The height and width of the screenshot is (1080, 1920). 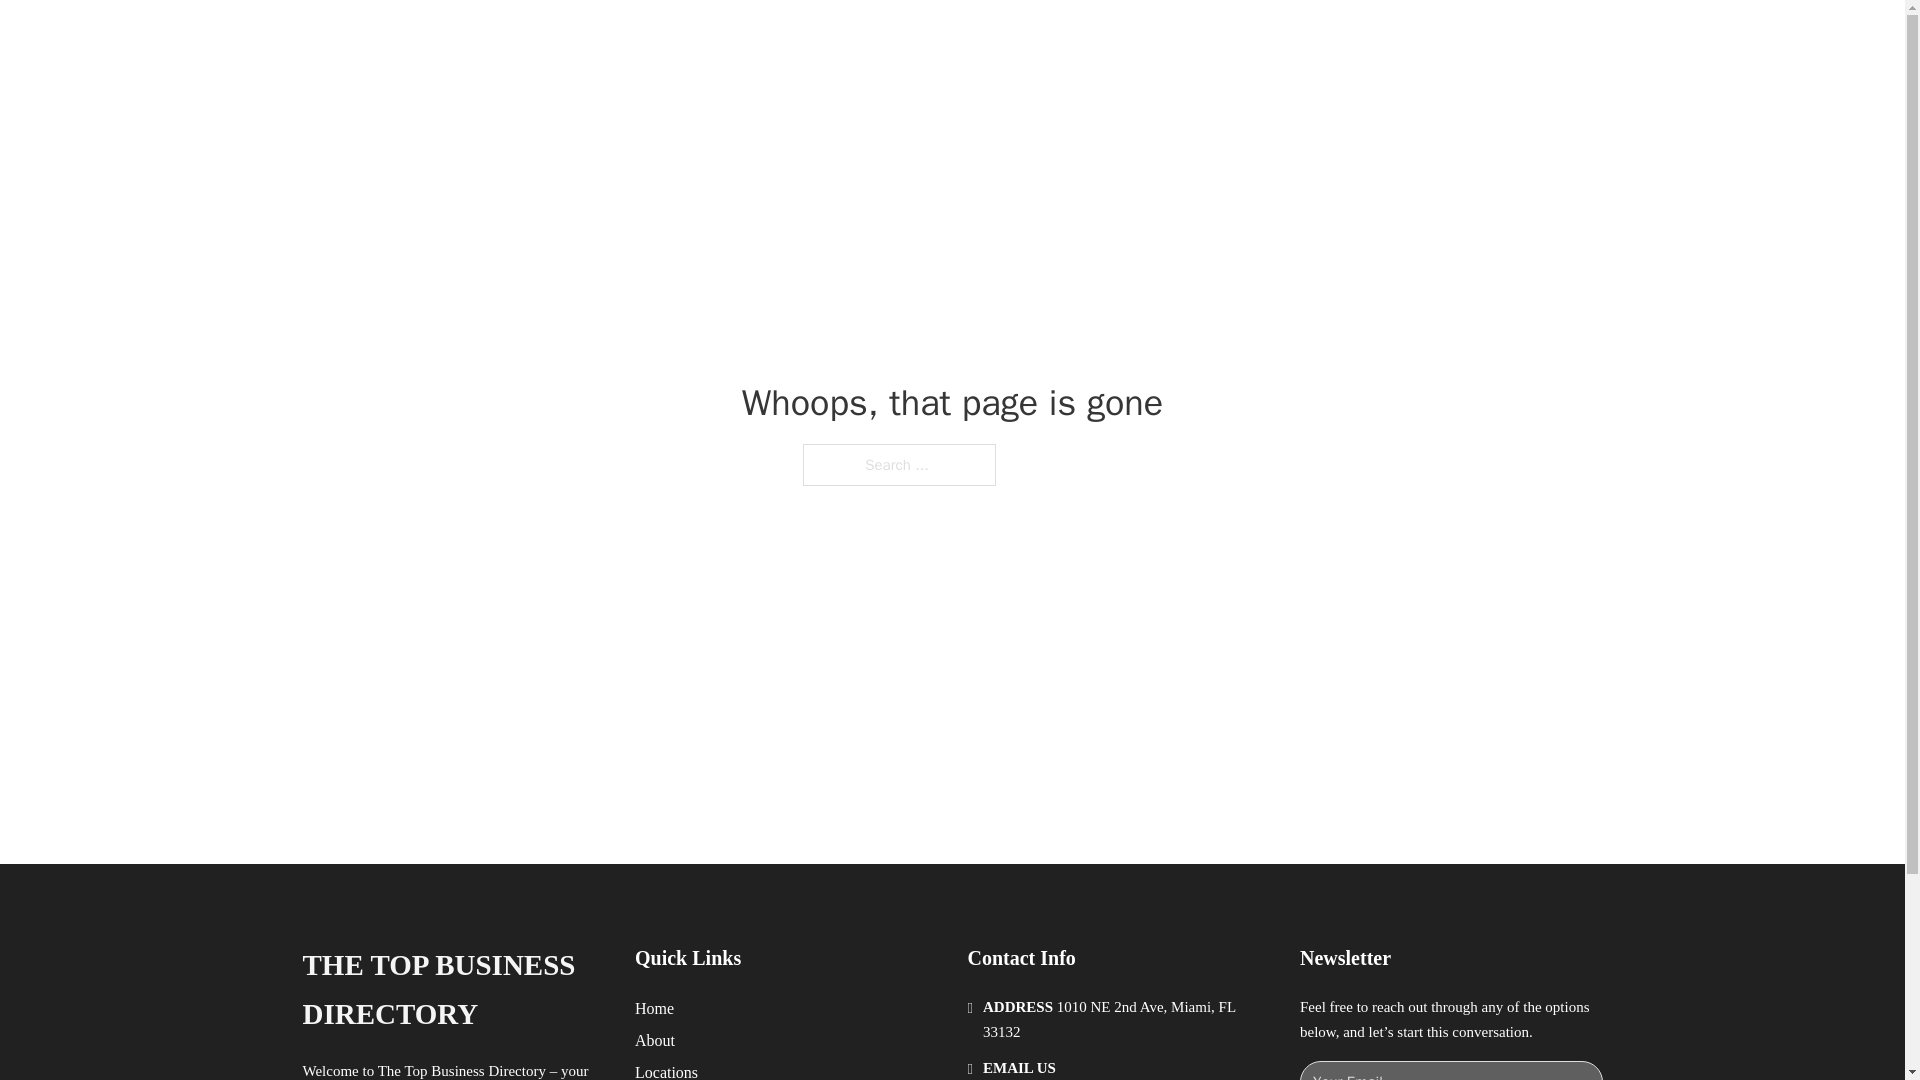 What do you see at coordinates (611, 38) in the screenshot?
I see `THE TOP BUSINESS DIRECTORY` at bounding box center [611, 38].